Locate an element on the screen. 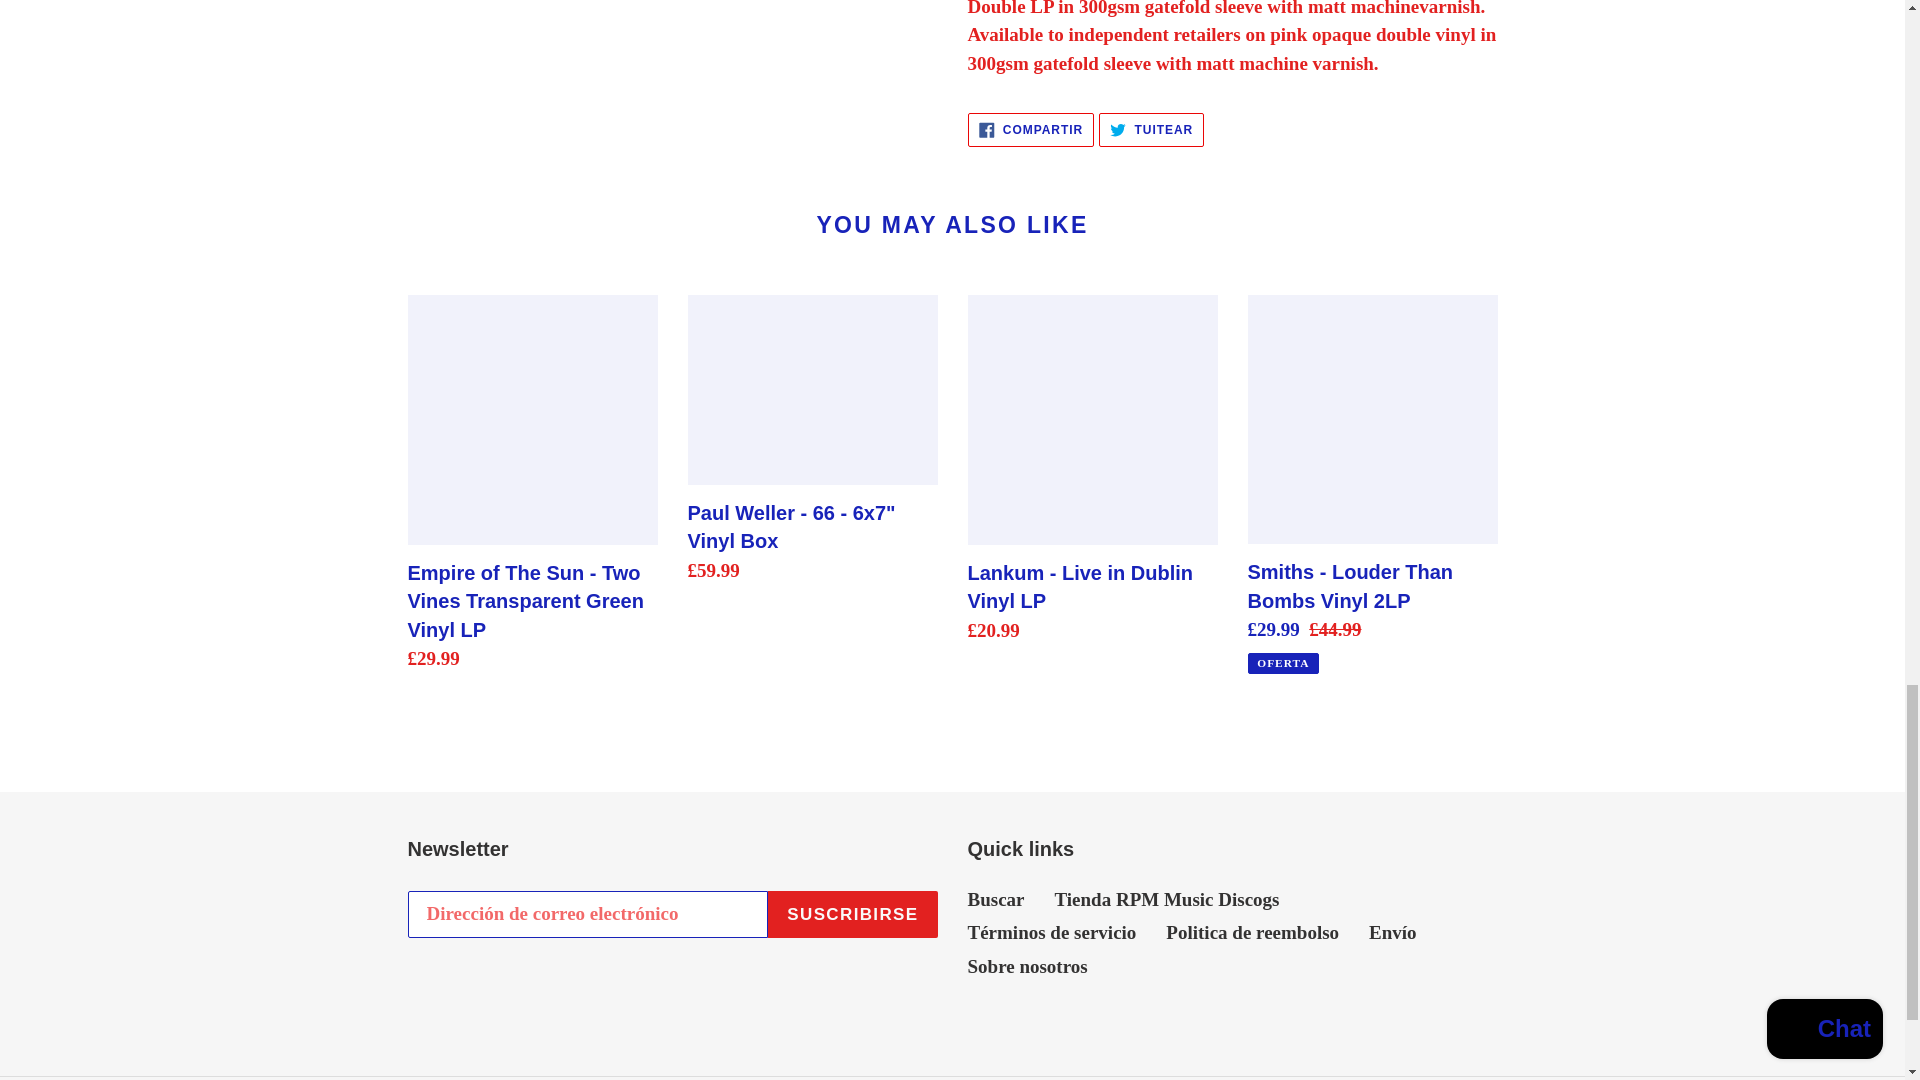 The width and height of the screenshot is (1920, 1080). Politica de reembolso is located at coordinates (1030, 130).